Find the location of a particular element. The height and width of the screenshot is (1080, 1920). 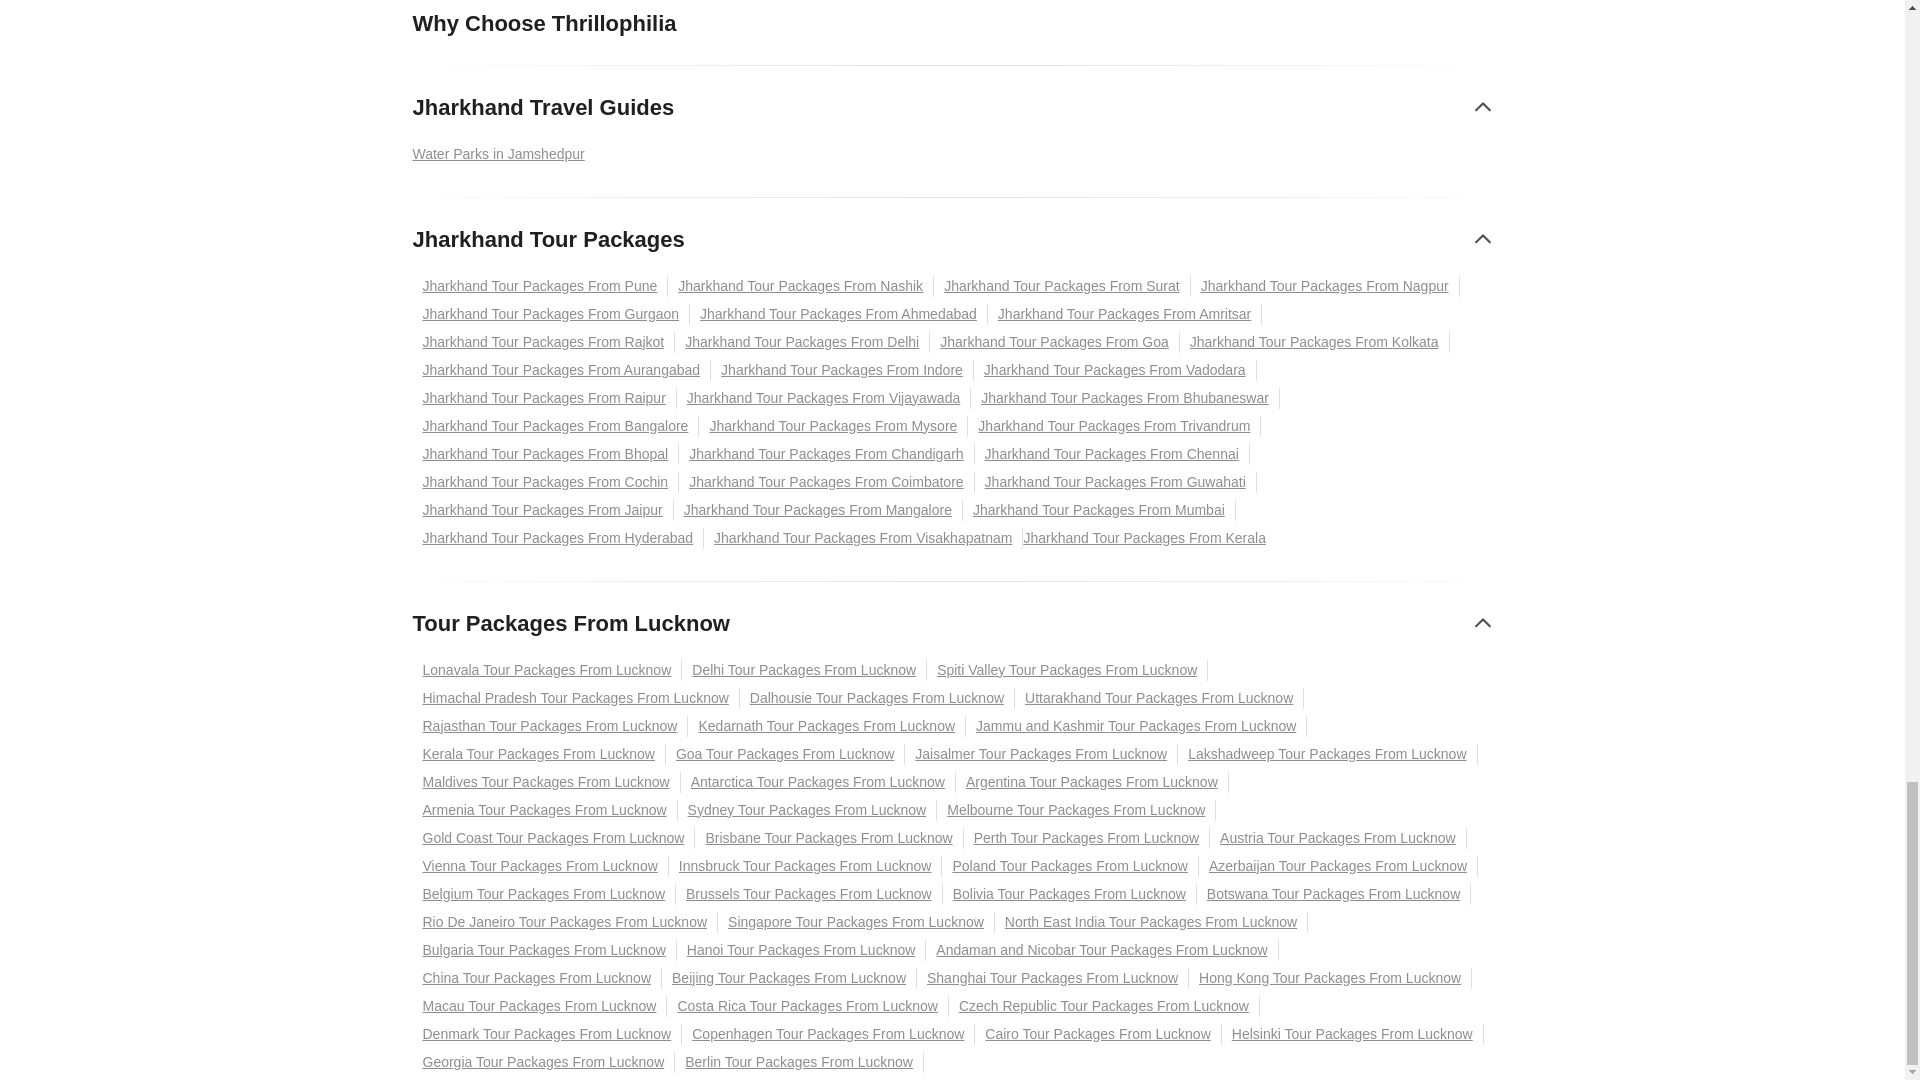

Jharkhand Tour Packages From Aurangabad is located at coordinates (561, 369).